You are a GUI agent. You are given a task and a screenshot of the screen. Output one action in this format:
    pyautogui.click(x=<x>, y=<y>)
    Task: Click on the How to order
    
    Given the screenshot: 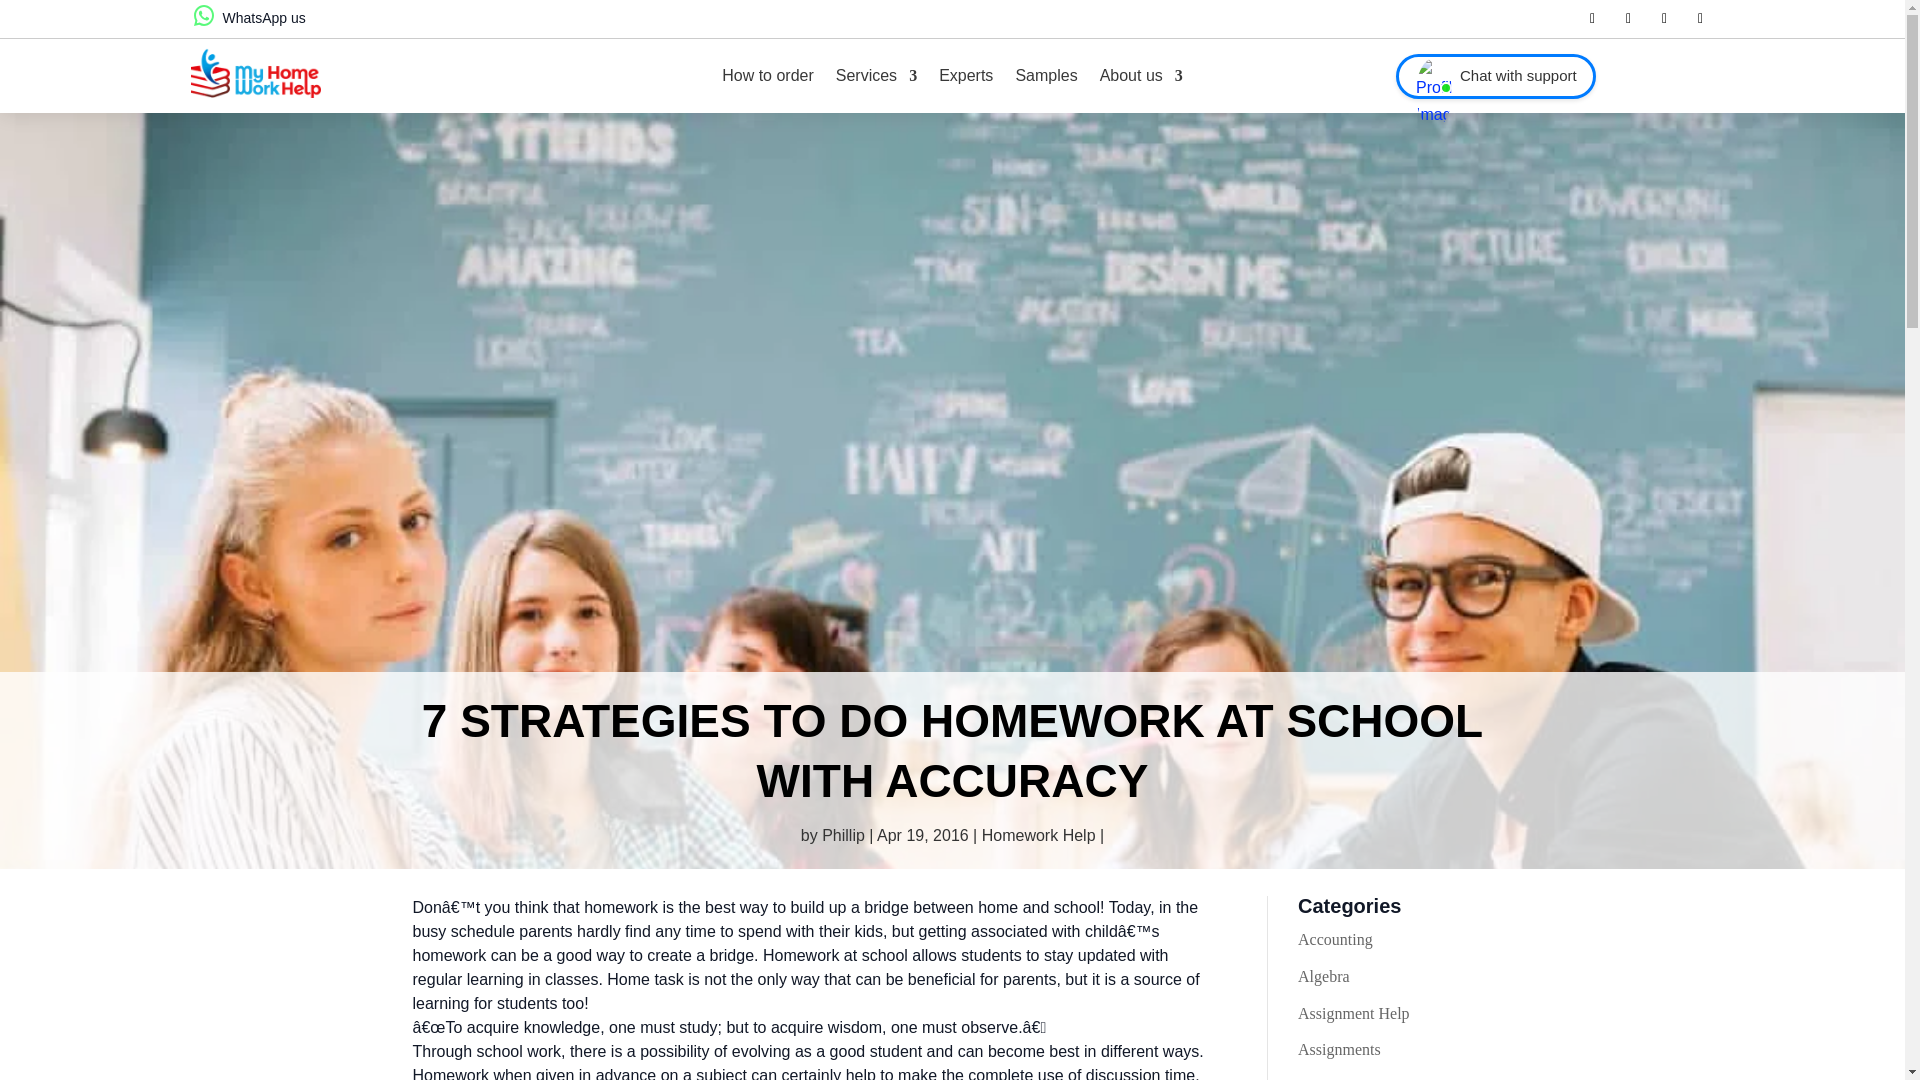 What is the action you would take?
    pyautogui.click(x=768, y=76)
    